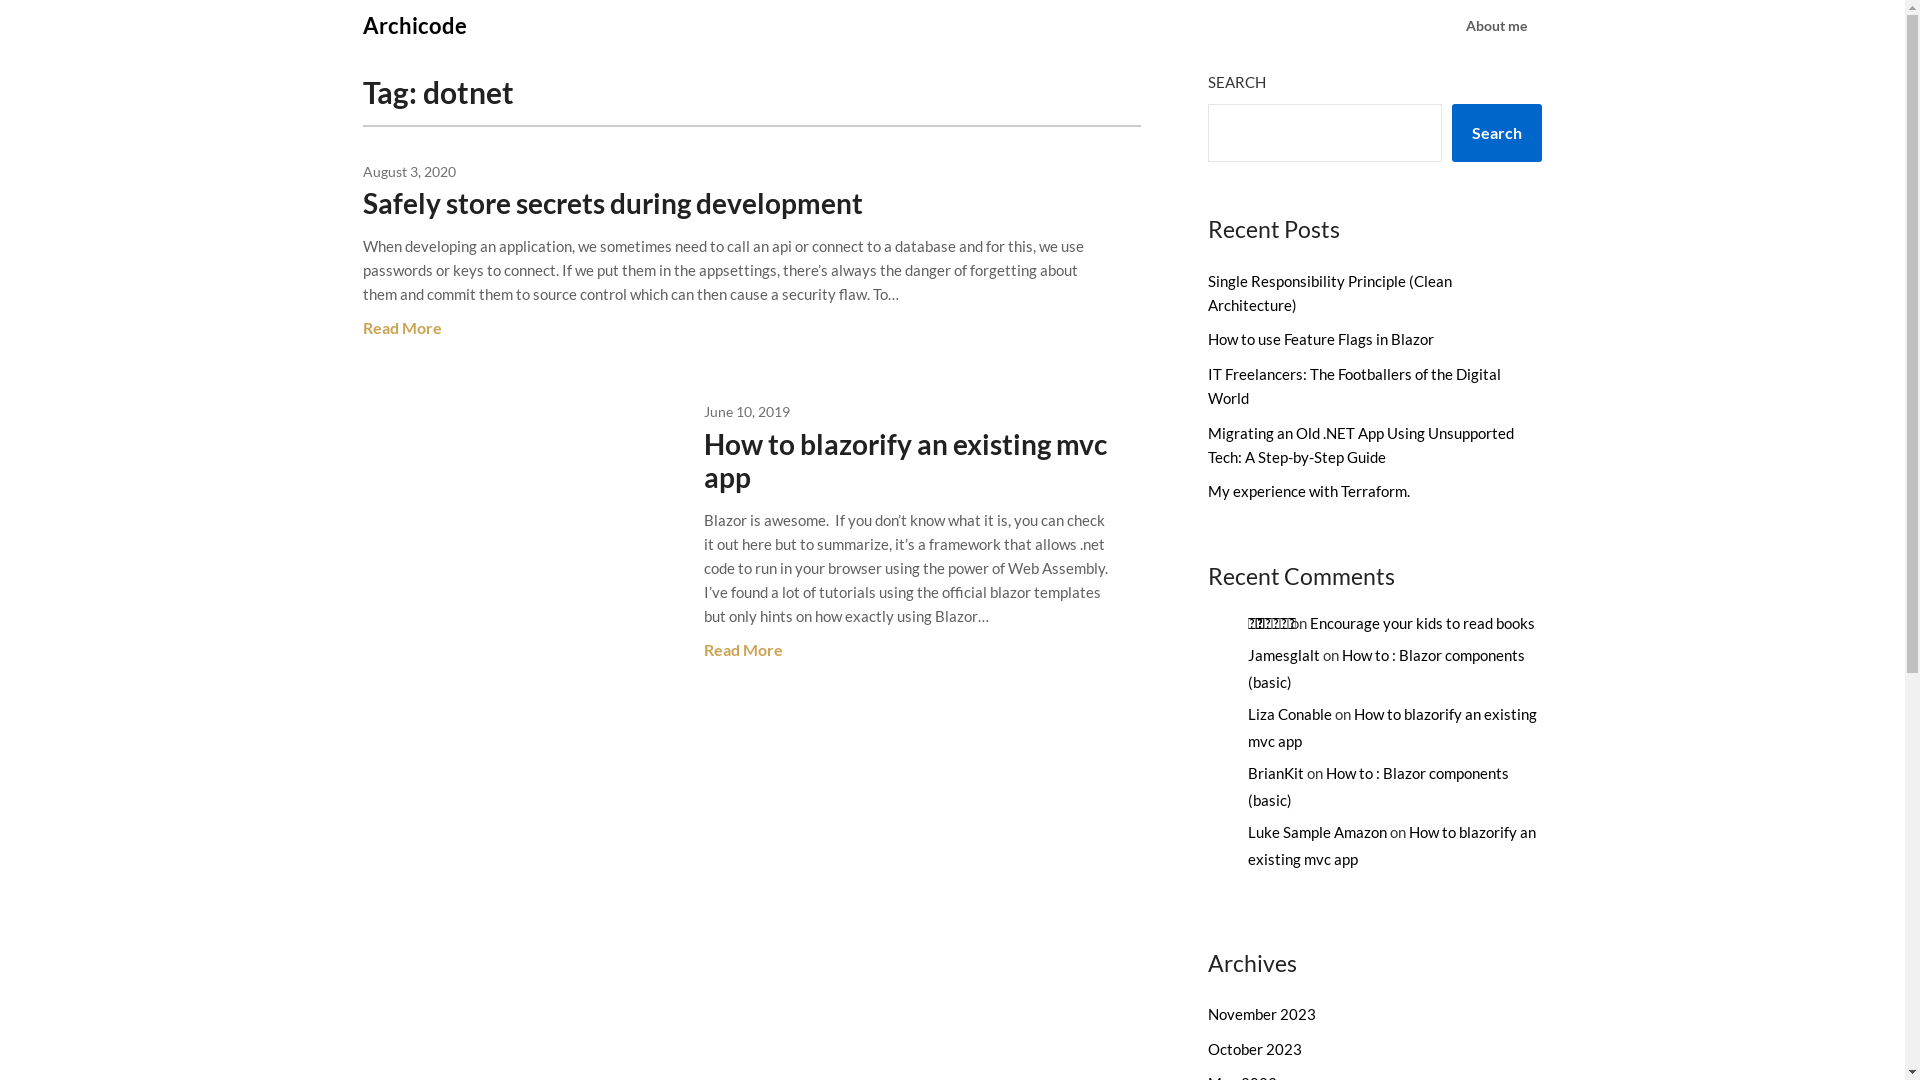 Image resolution: width=1920 pixels, height=1080 pixels. Describe the element at coordinates (1386, 668) in the screenshot. I see `How to : Blazor components (basic)` at that location.